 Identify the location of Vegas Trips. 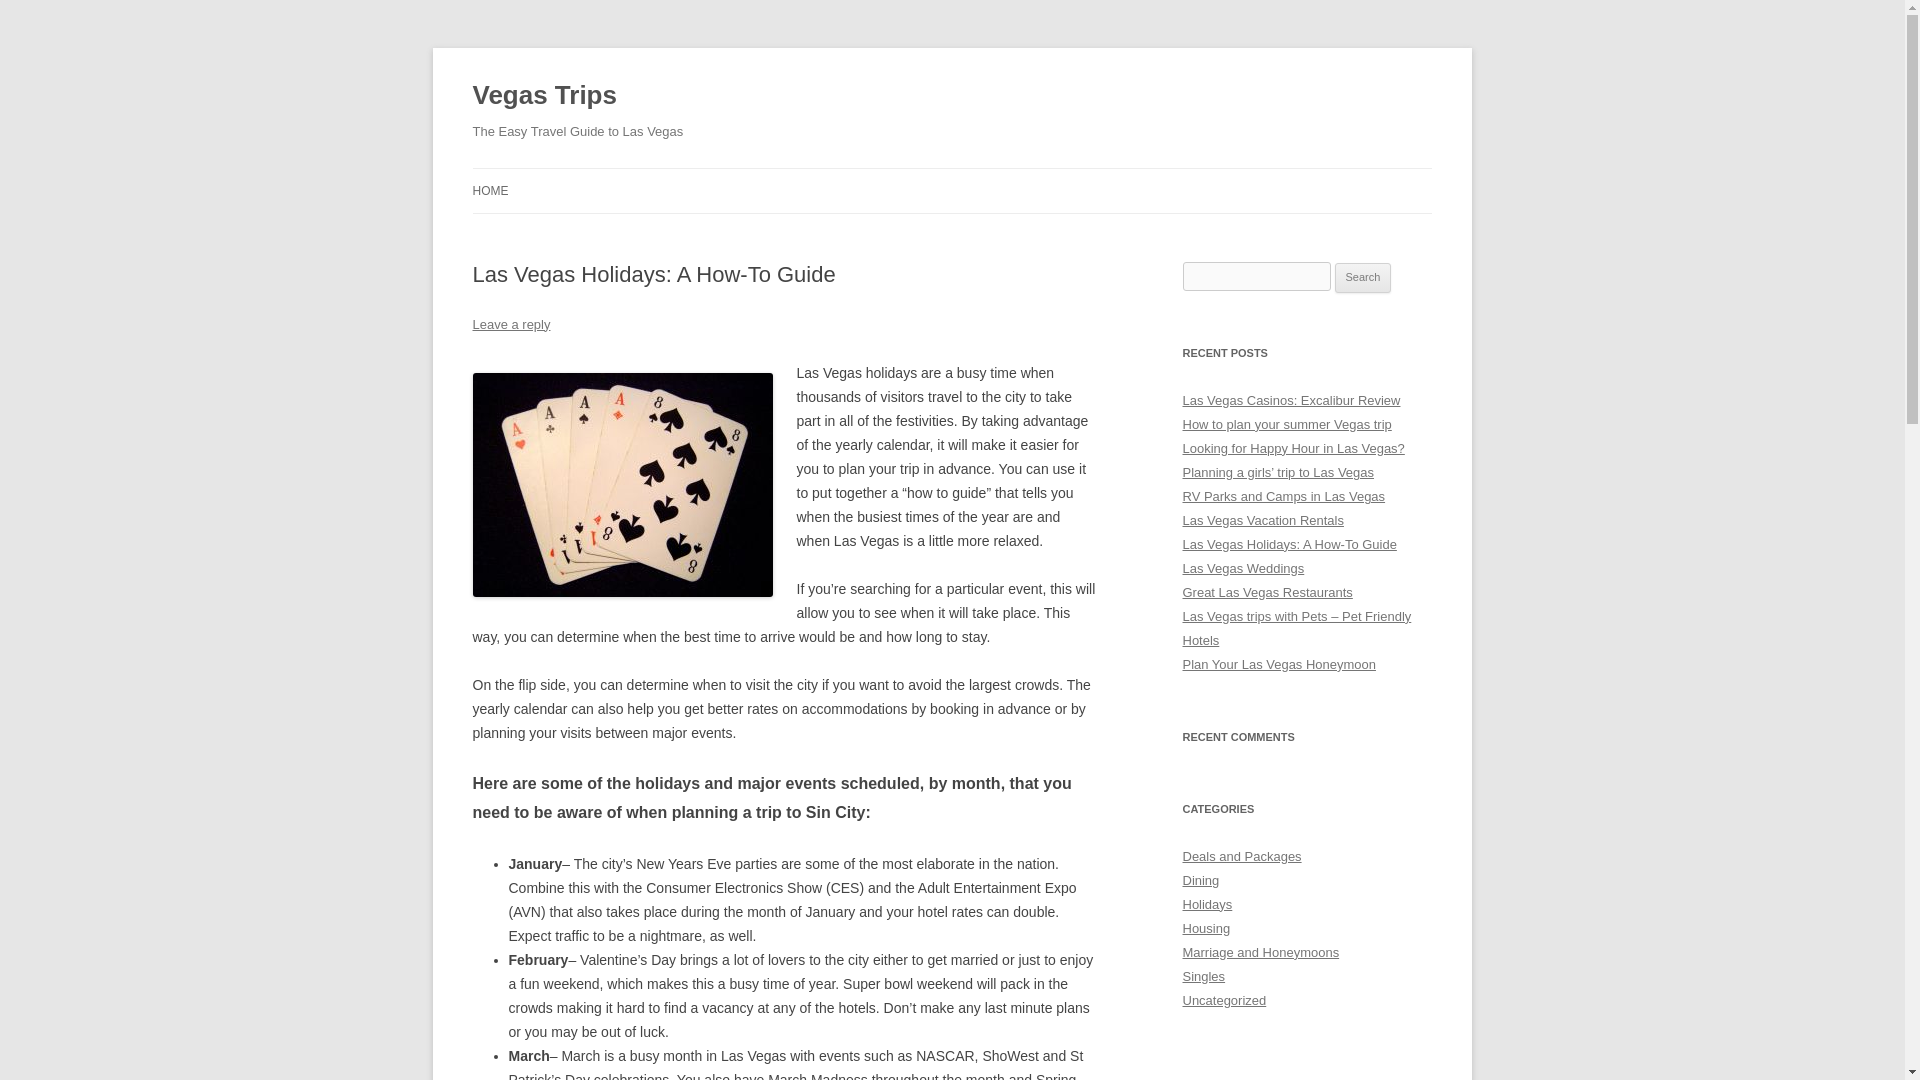
(544, 96).